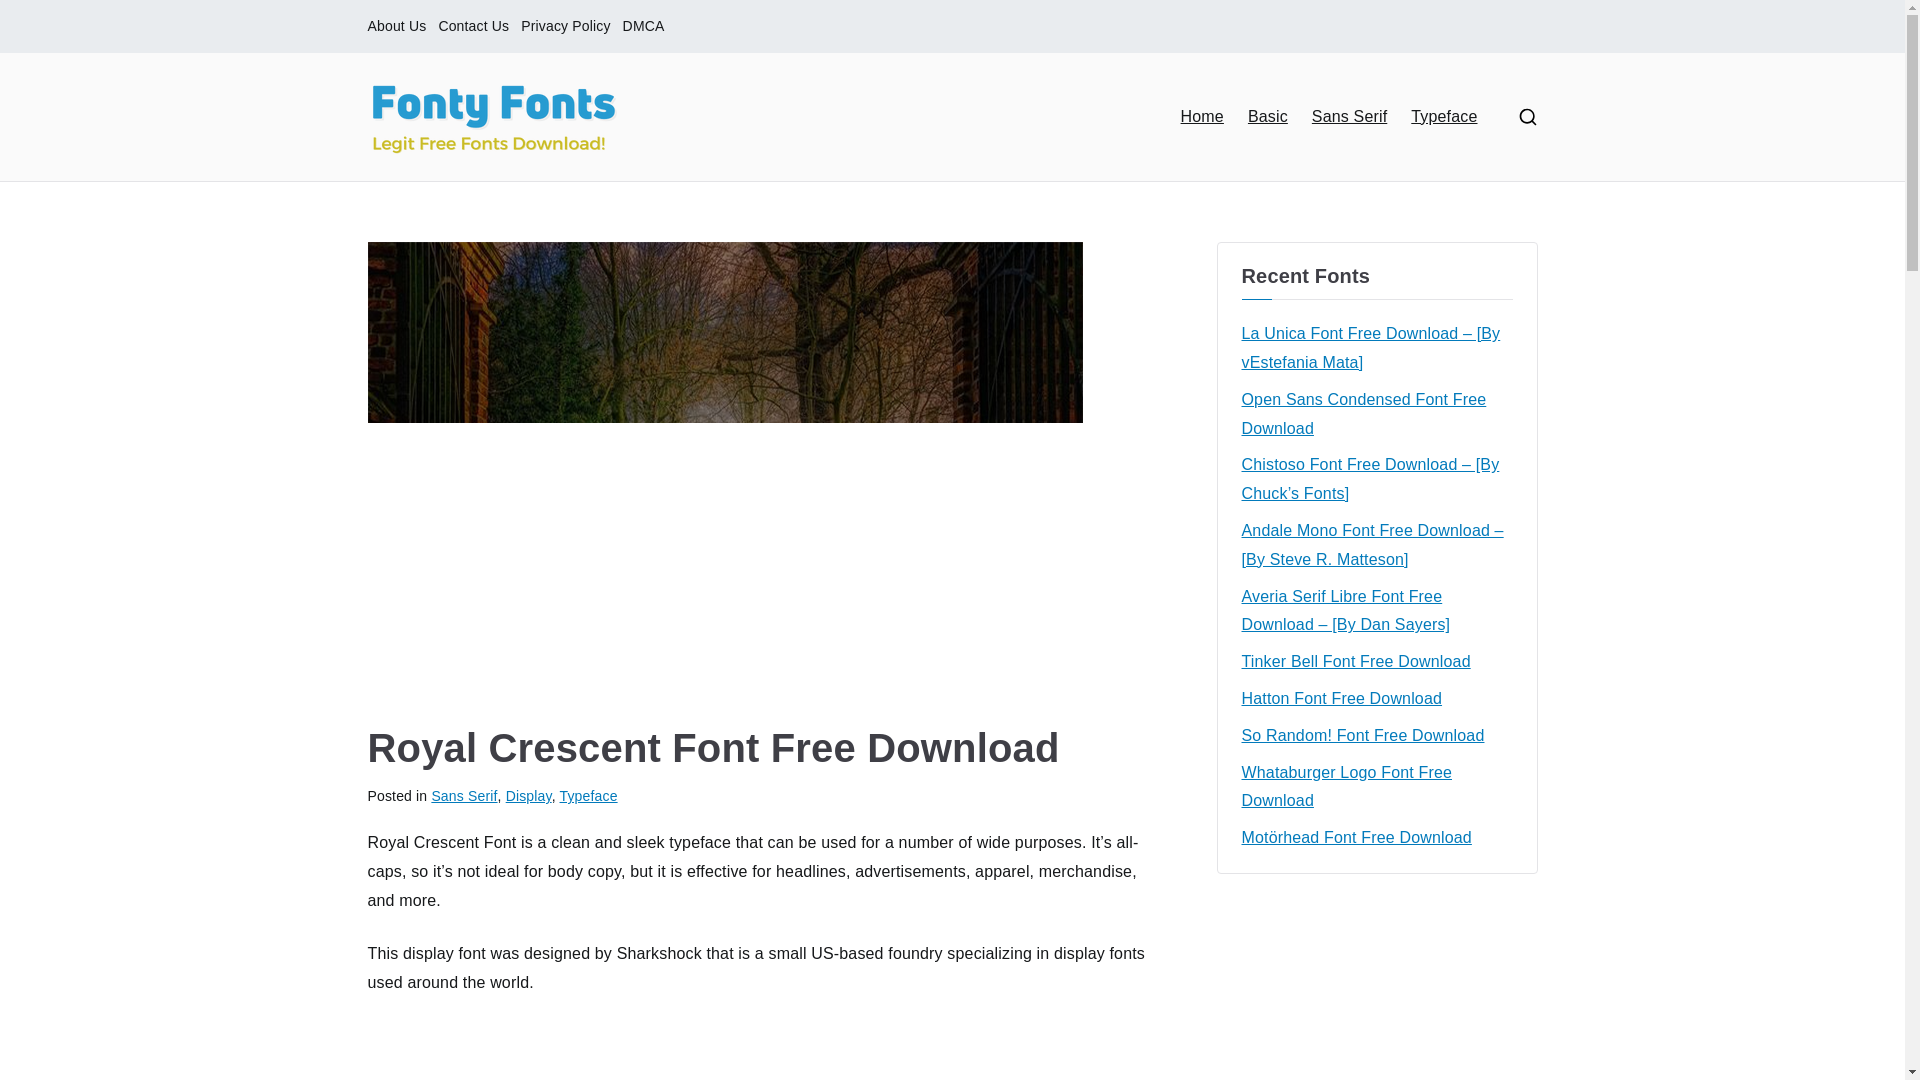  I want to click on Sans Serif, so click(1348, 116).